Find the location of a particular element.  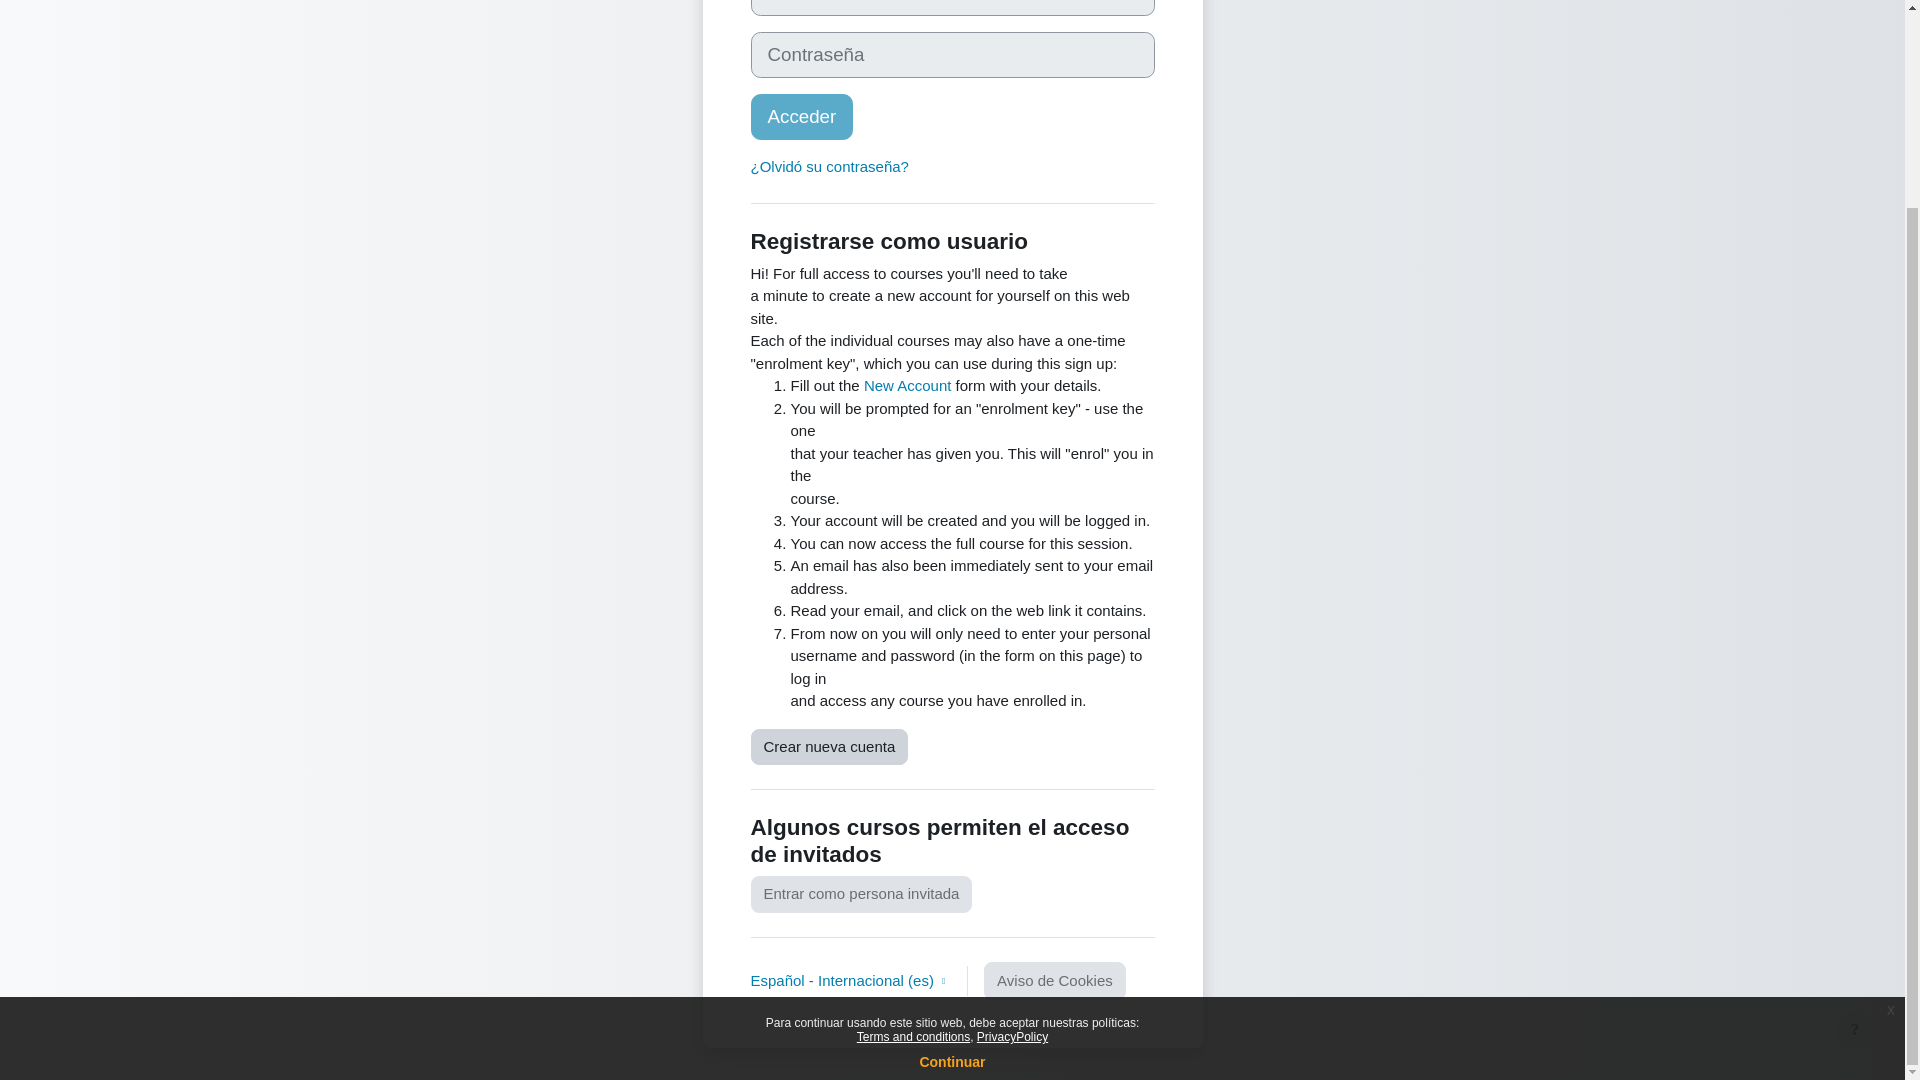

New Account is located at coordinates (908, 385).